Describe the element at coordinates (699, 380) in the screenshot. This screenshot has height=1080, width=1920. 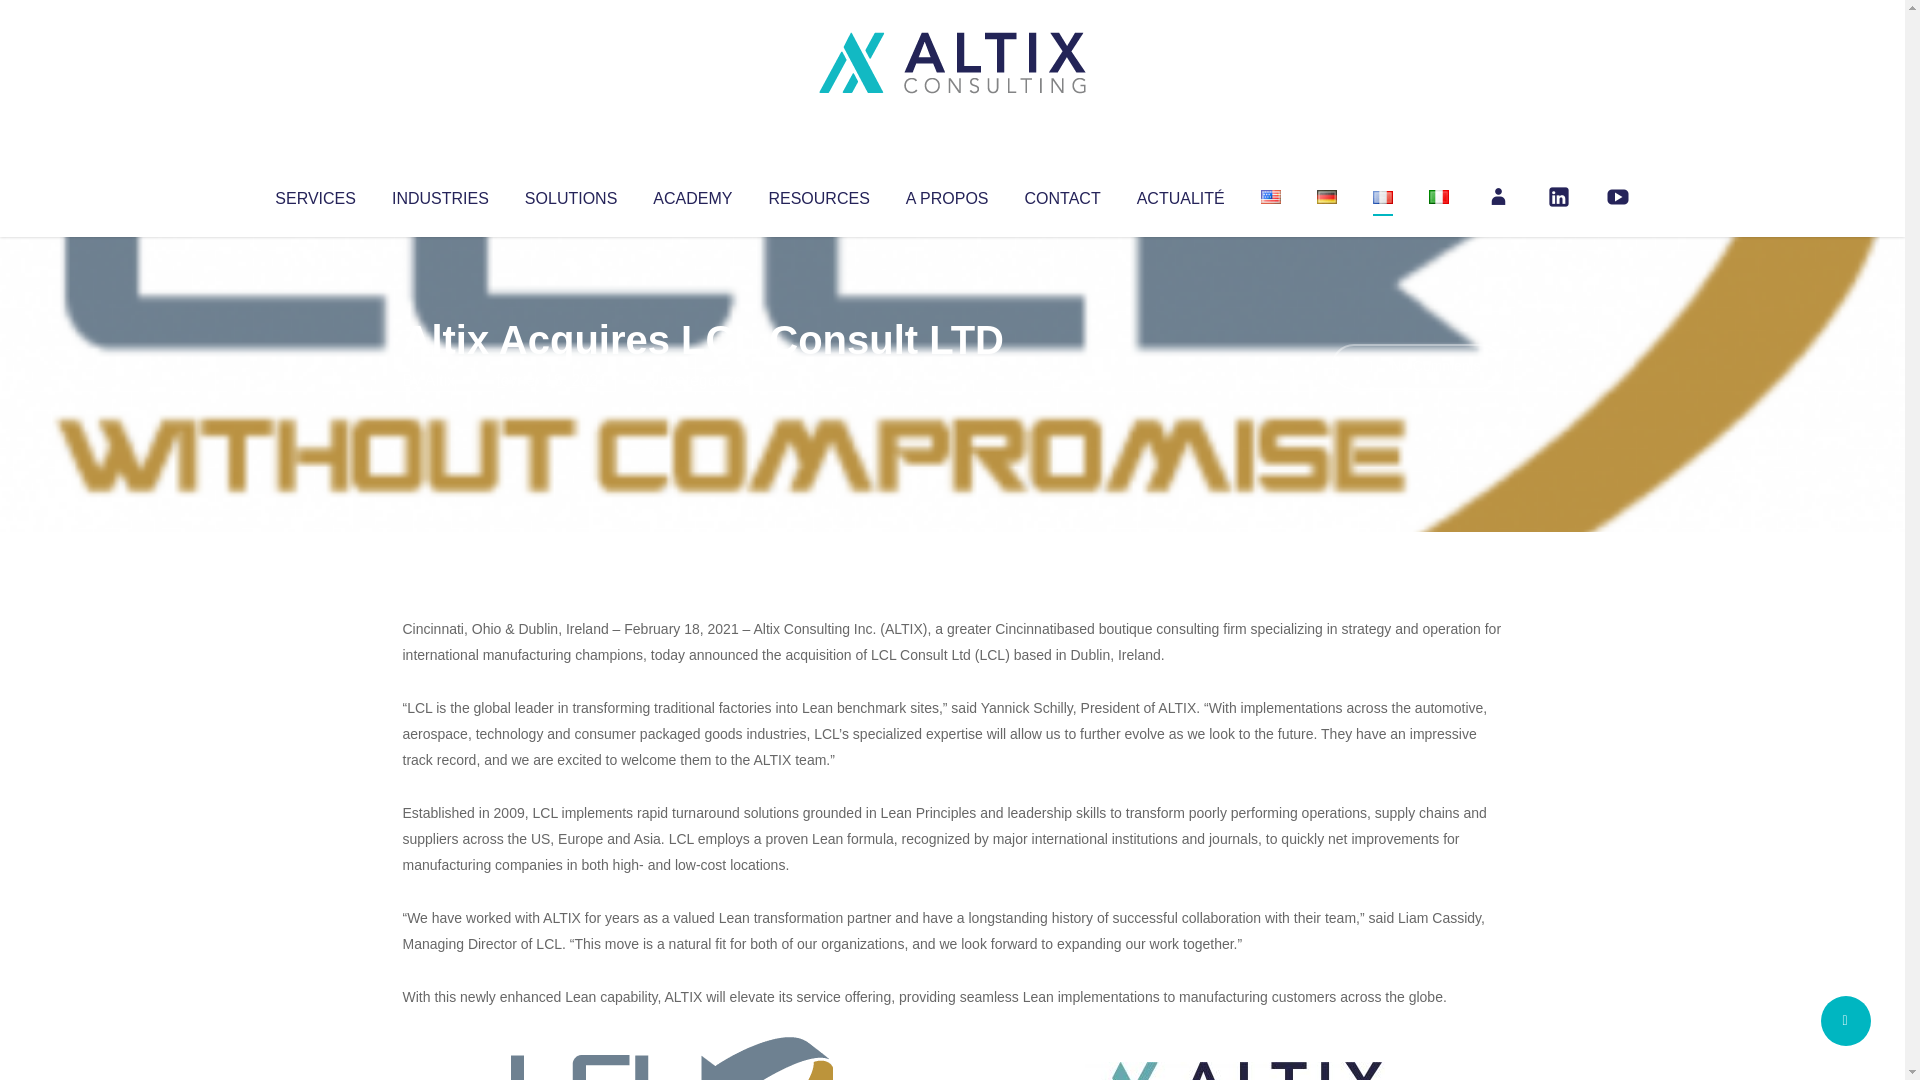
I see `Uncategorized` at that location.